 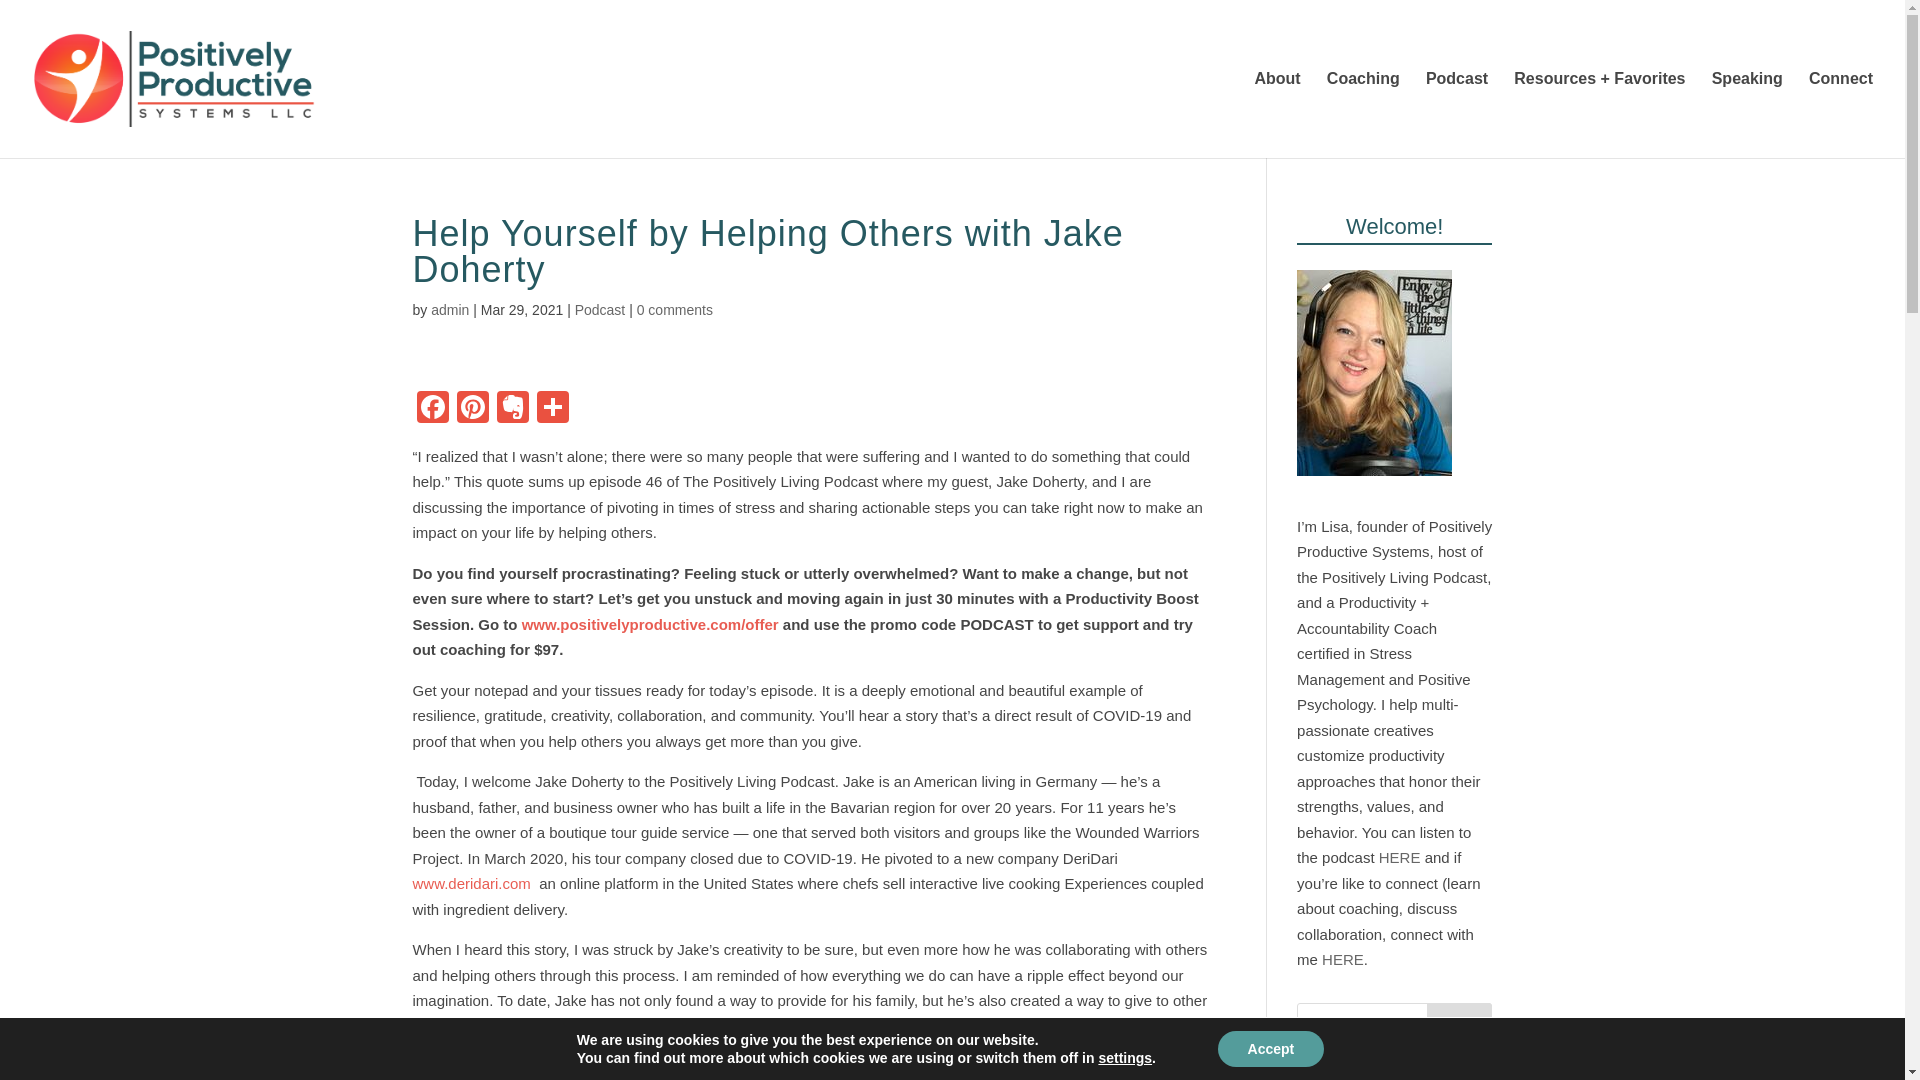 What do you see at coordinates (471, 408) in the screenshot?
I see `Pinterest` at bounding box center [471, 408].